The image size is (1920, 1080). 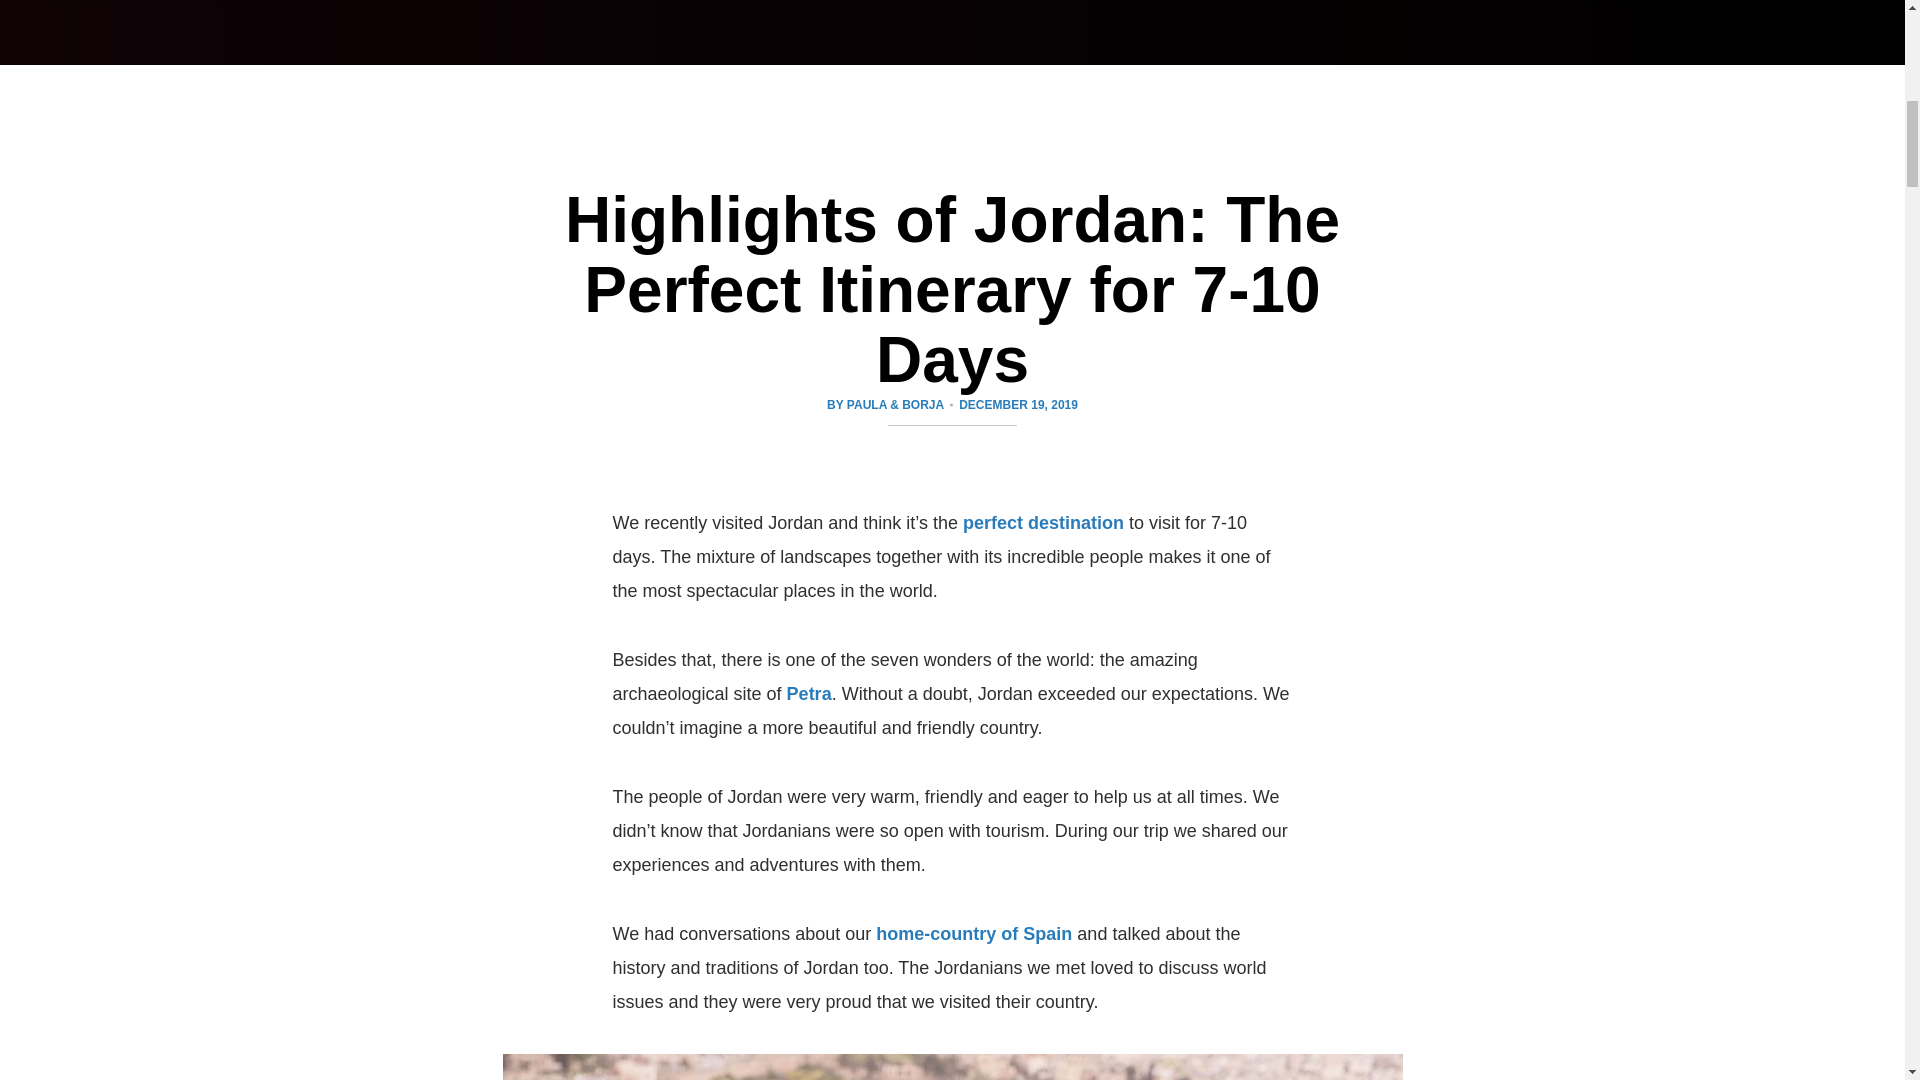 I want to click on DECEMBER 19, 2019, so click(x=1018, y=404).